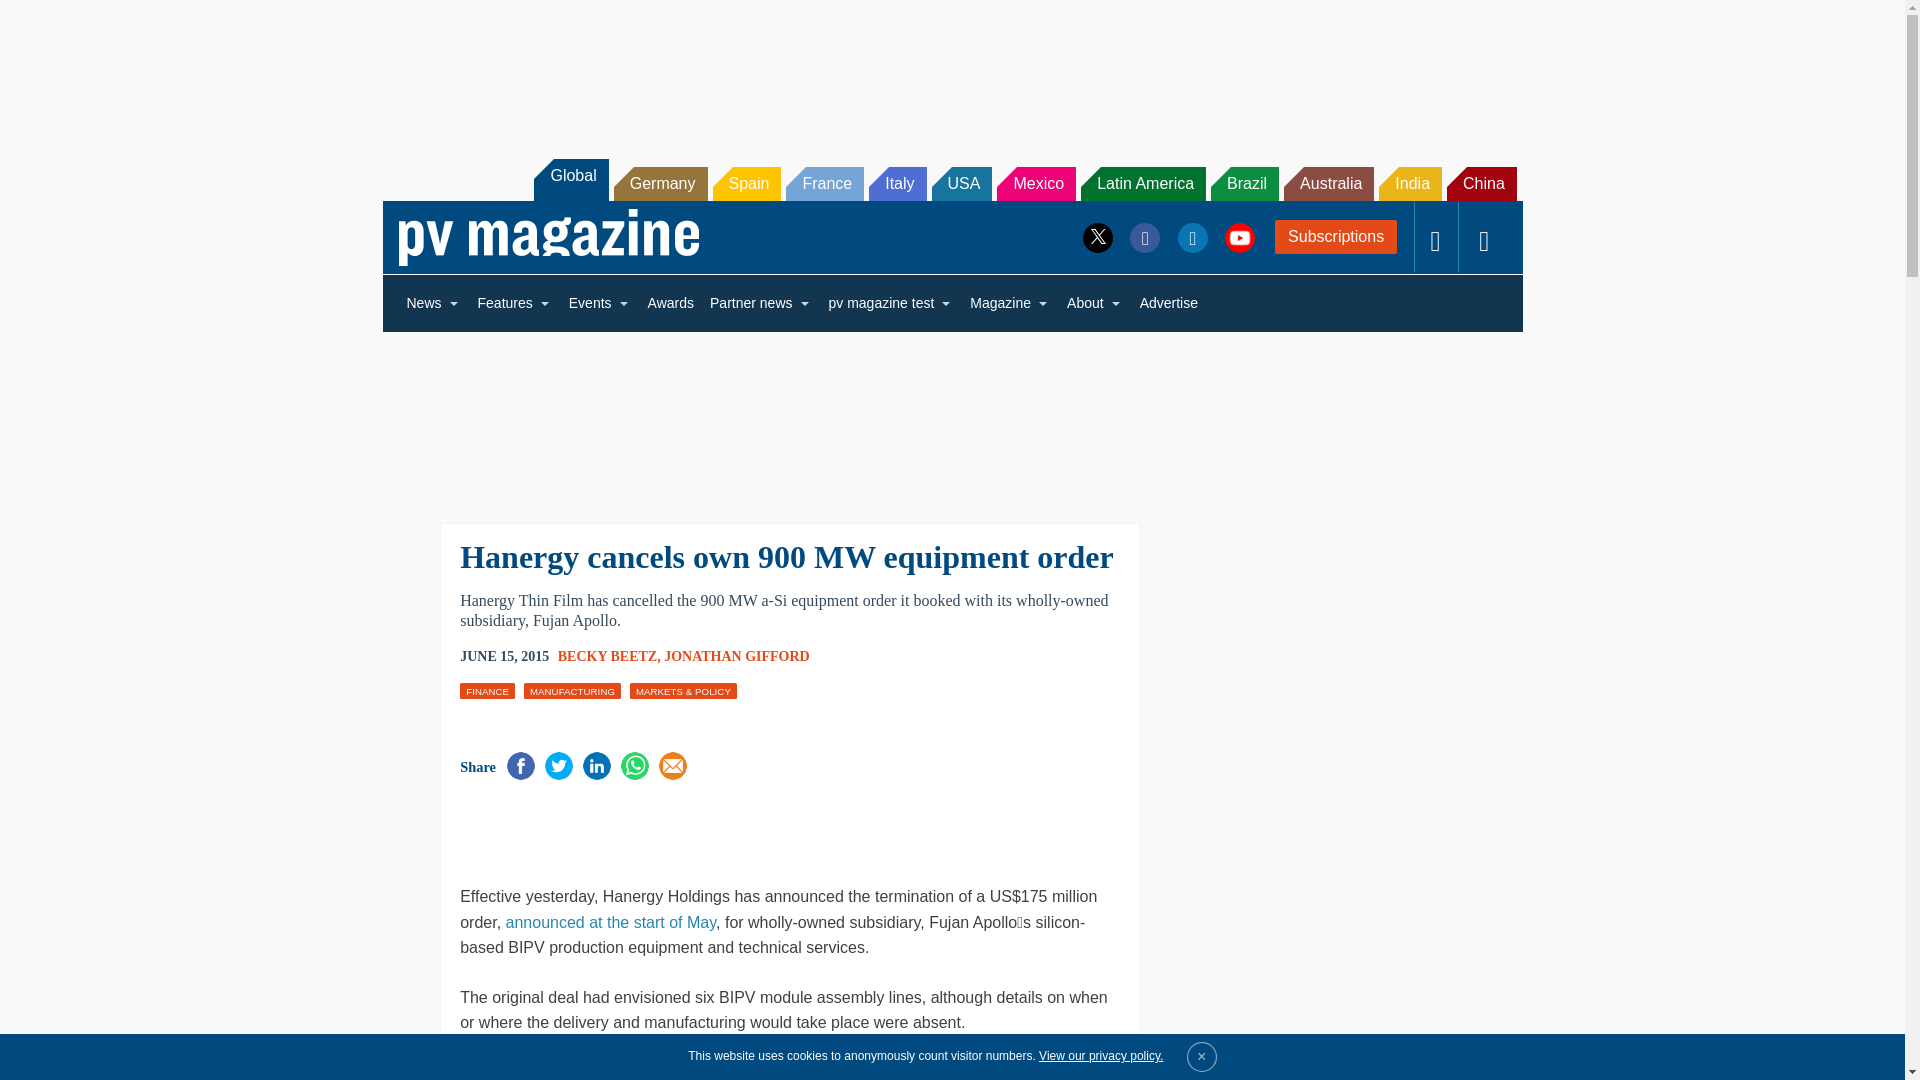  I want to click on Germany, so click(661, 184).